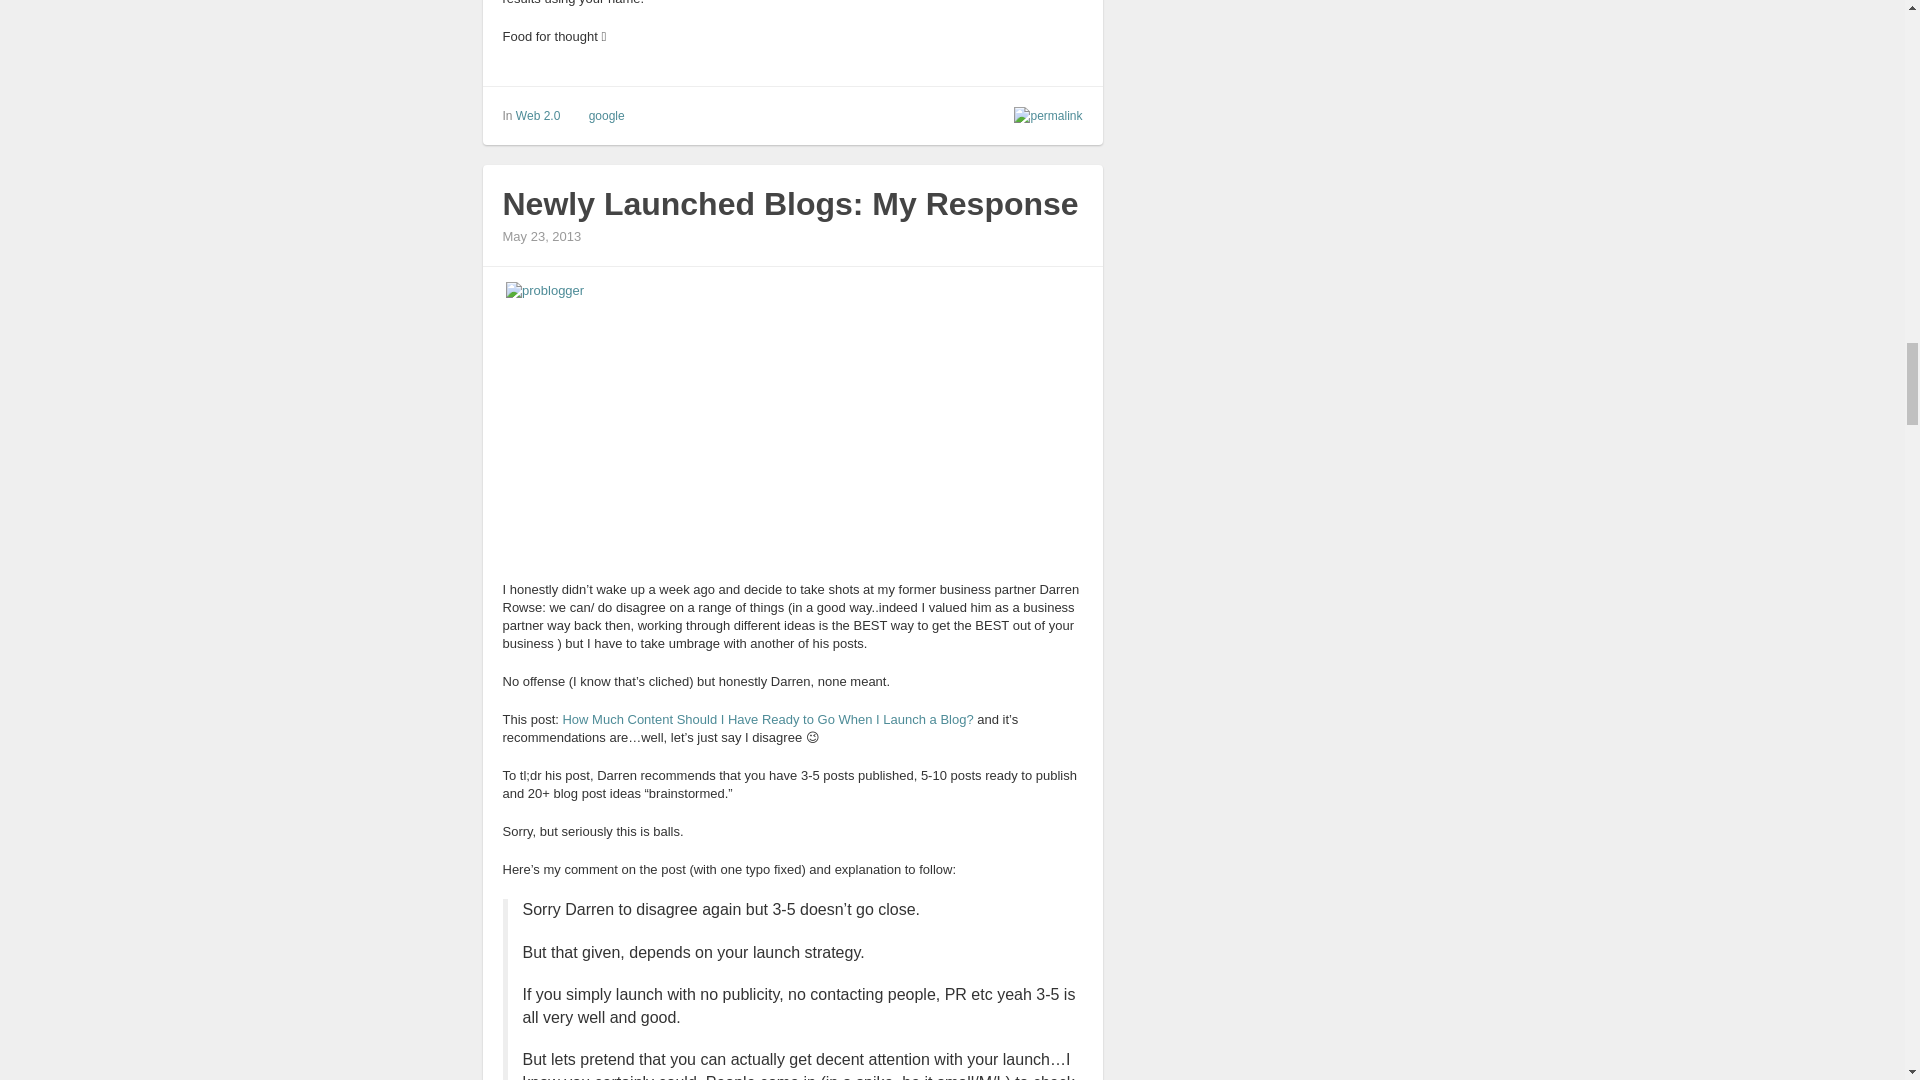  What do you see at coordinates (1043, 115) in the screenshot?
I see `permalink ` at bounding box center [1043, 115].